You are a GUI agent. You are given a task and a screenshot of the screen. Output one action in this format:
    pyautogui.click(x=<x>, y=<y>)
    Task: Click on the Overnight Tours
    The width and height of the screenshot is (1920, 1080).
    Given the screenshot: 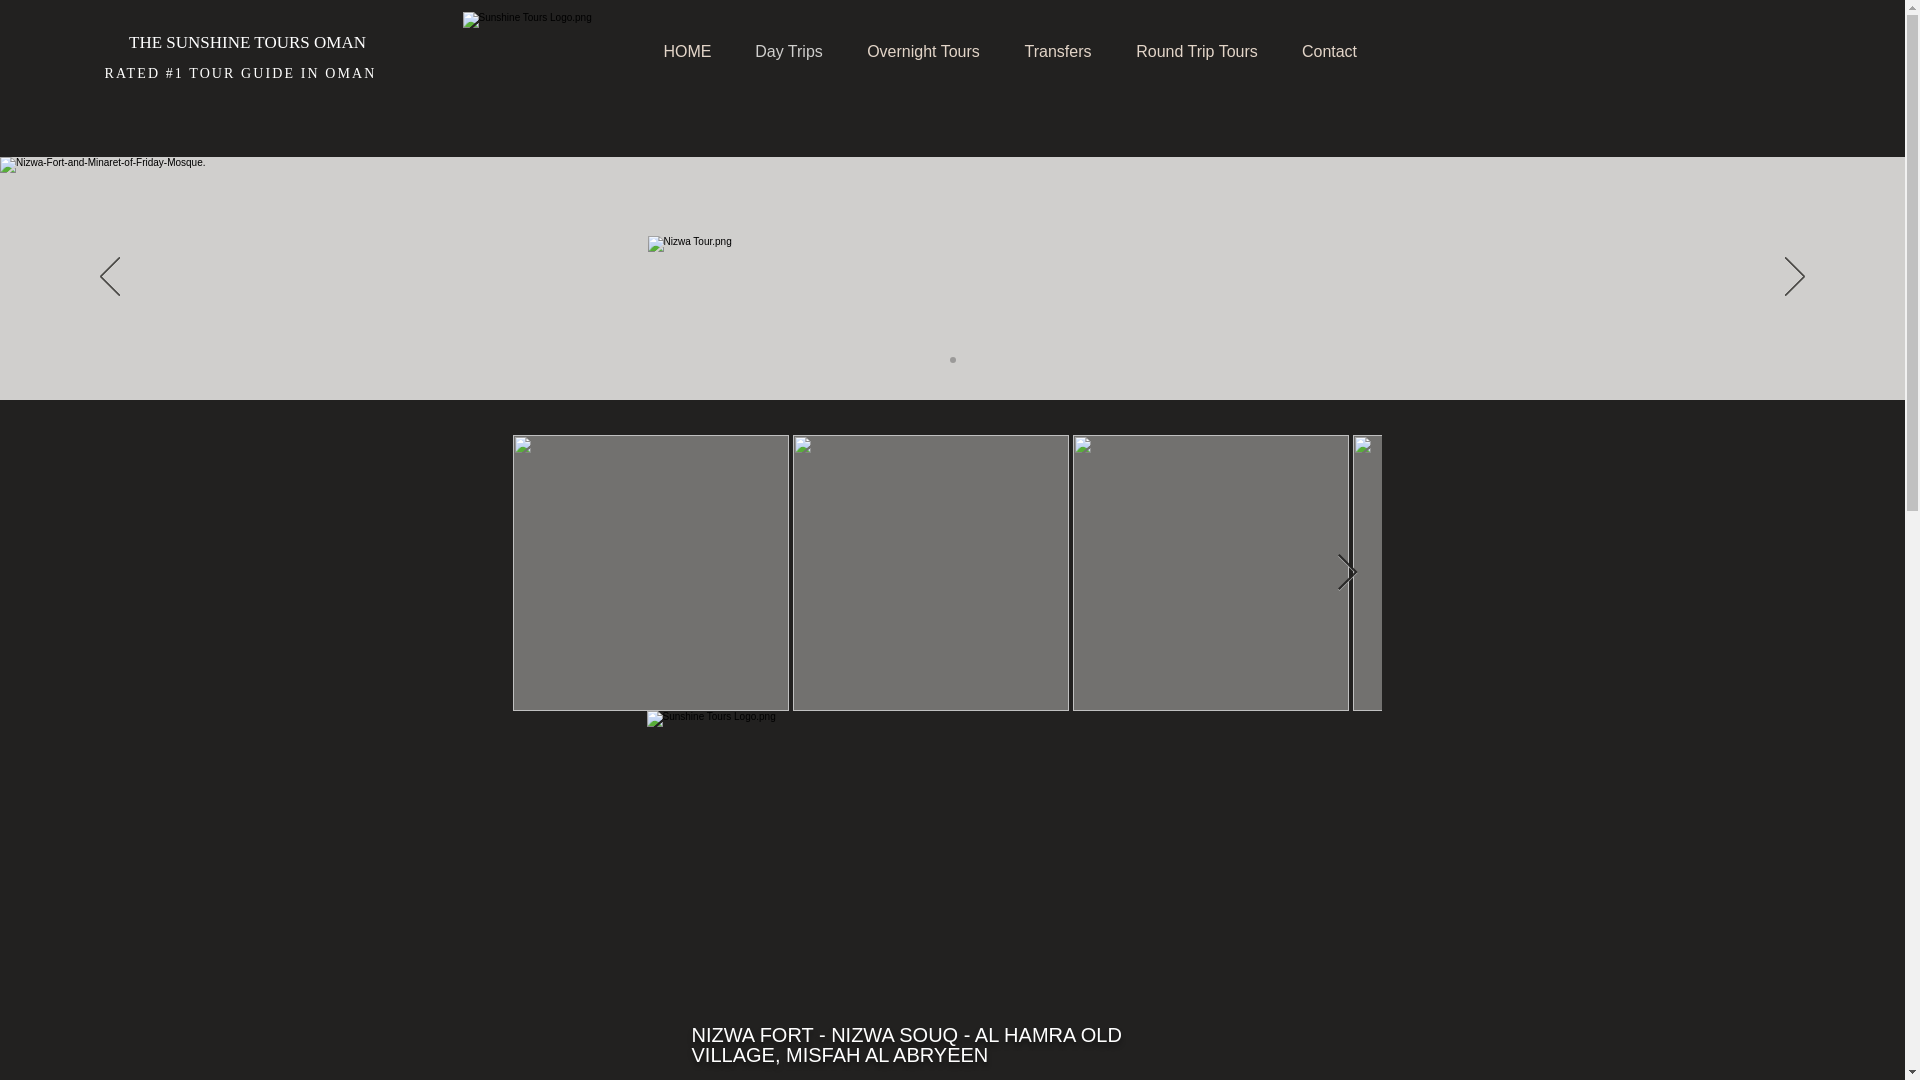 What is the action you would take?
    pyautogui.click(x=924, y=51)
    